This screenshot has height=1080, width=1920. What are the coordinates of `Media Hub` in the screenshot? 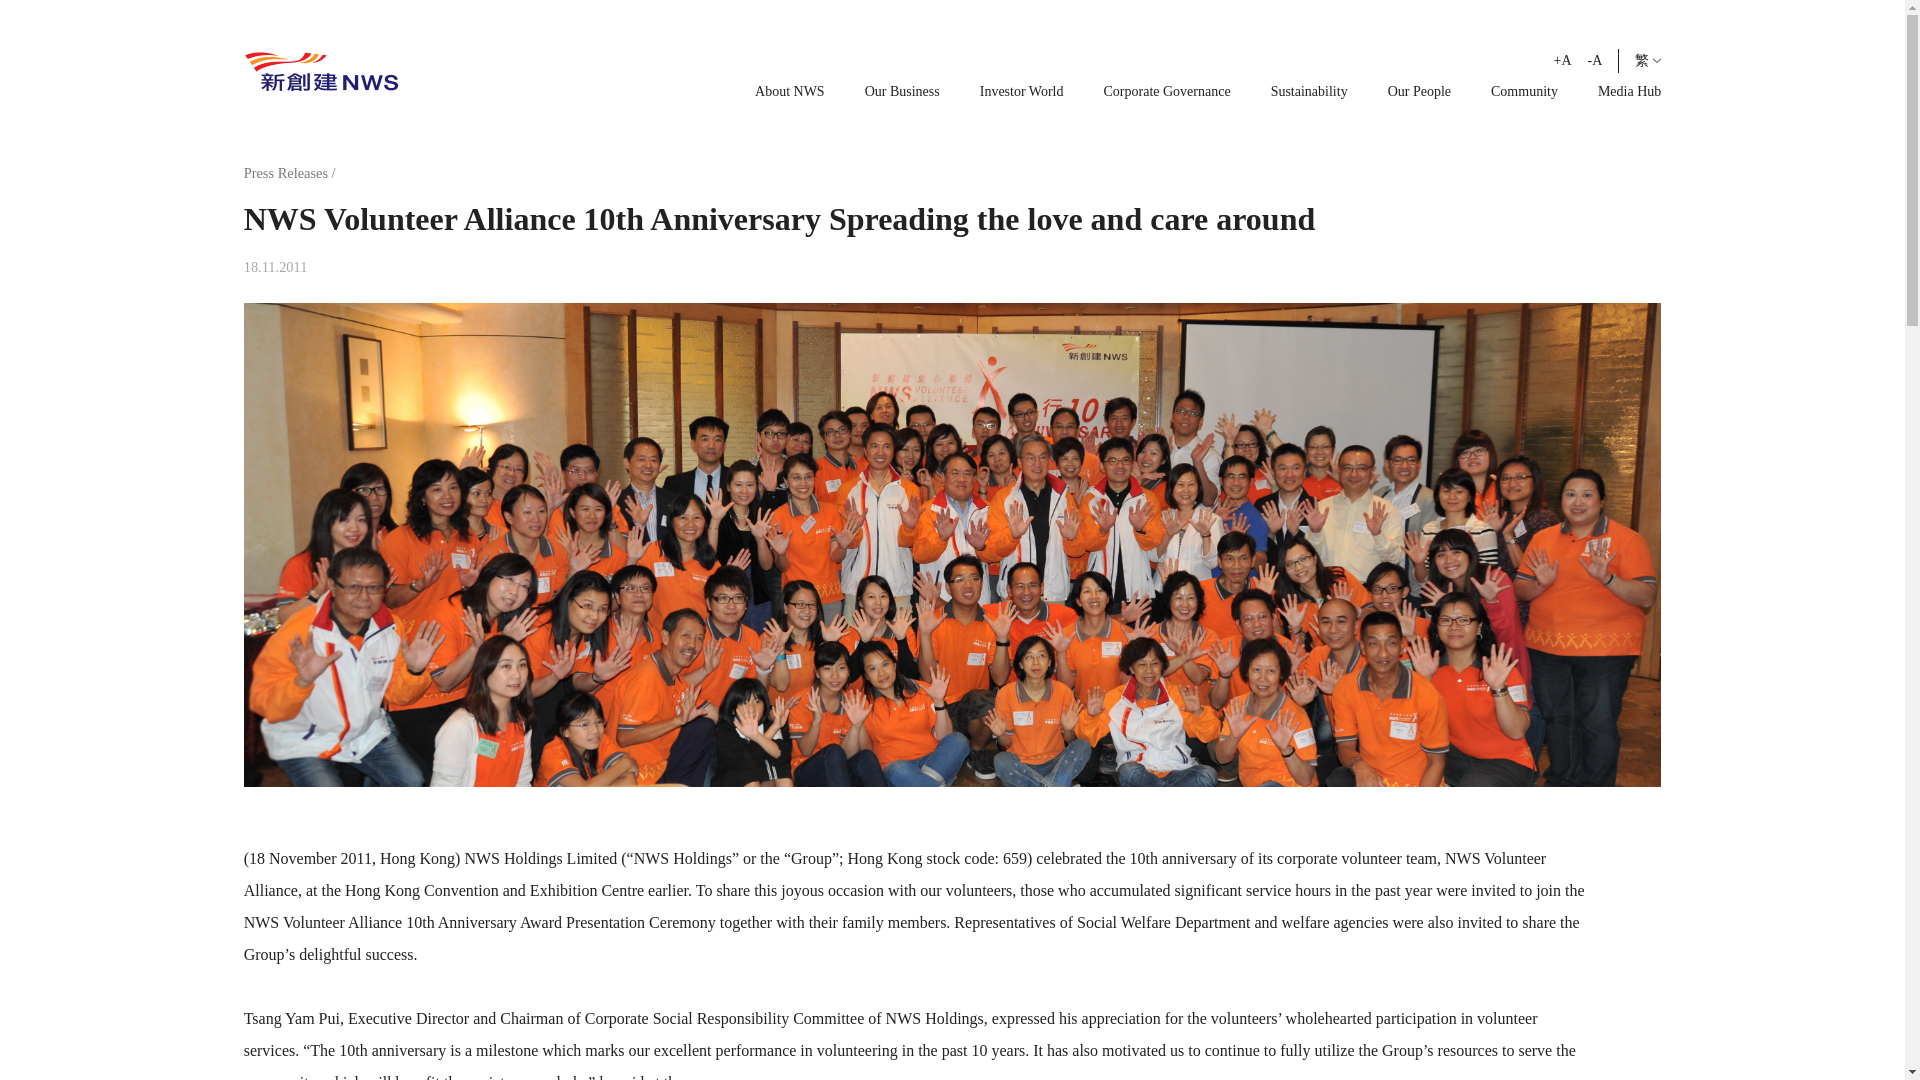 It's located at (1628, 92).